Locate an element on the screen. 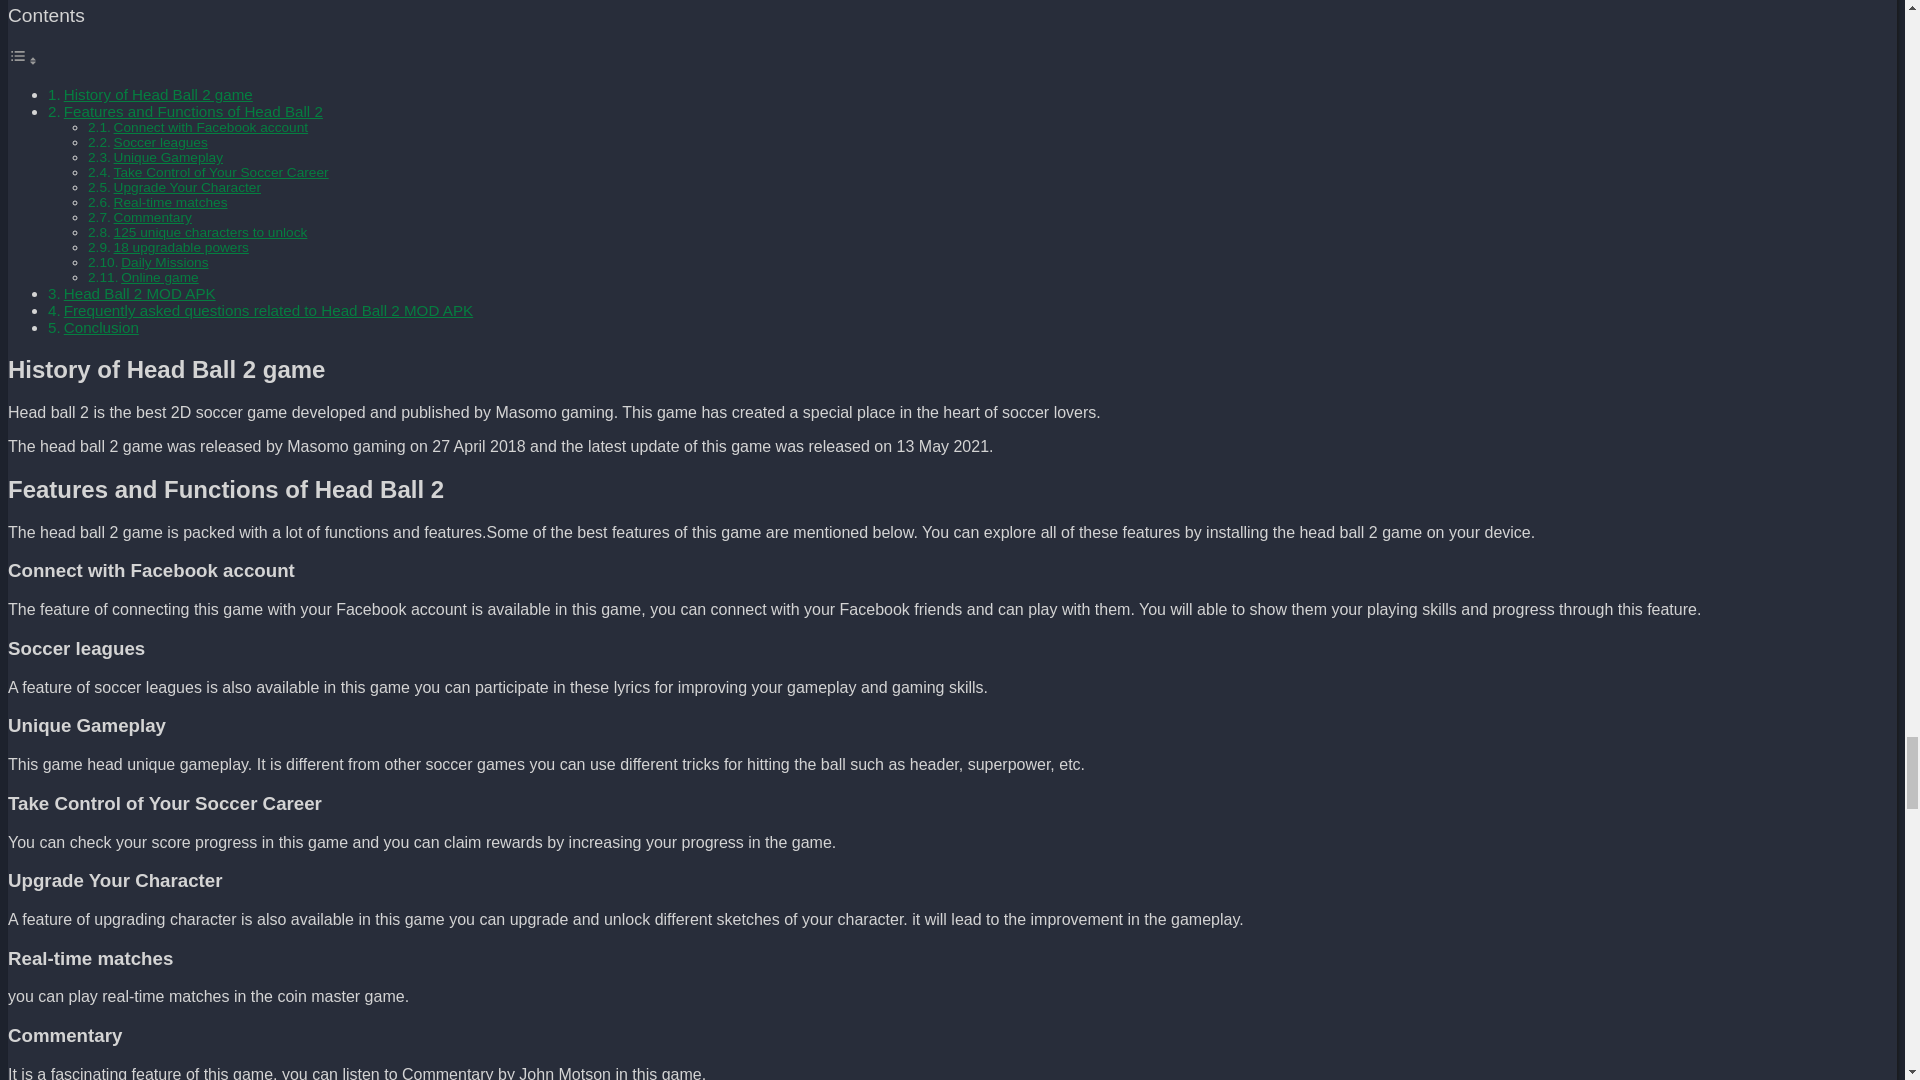  Real-time matches is located at coordinates (170, 202).